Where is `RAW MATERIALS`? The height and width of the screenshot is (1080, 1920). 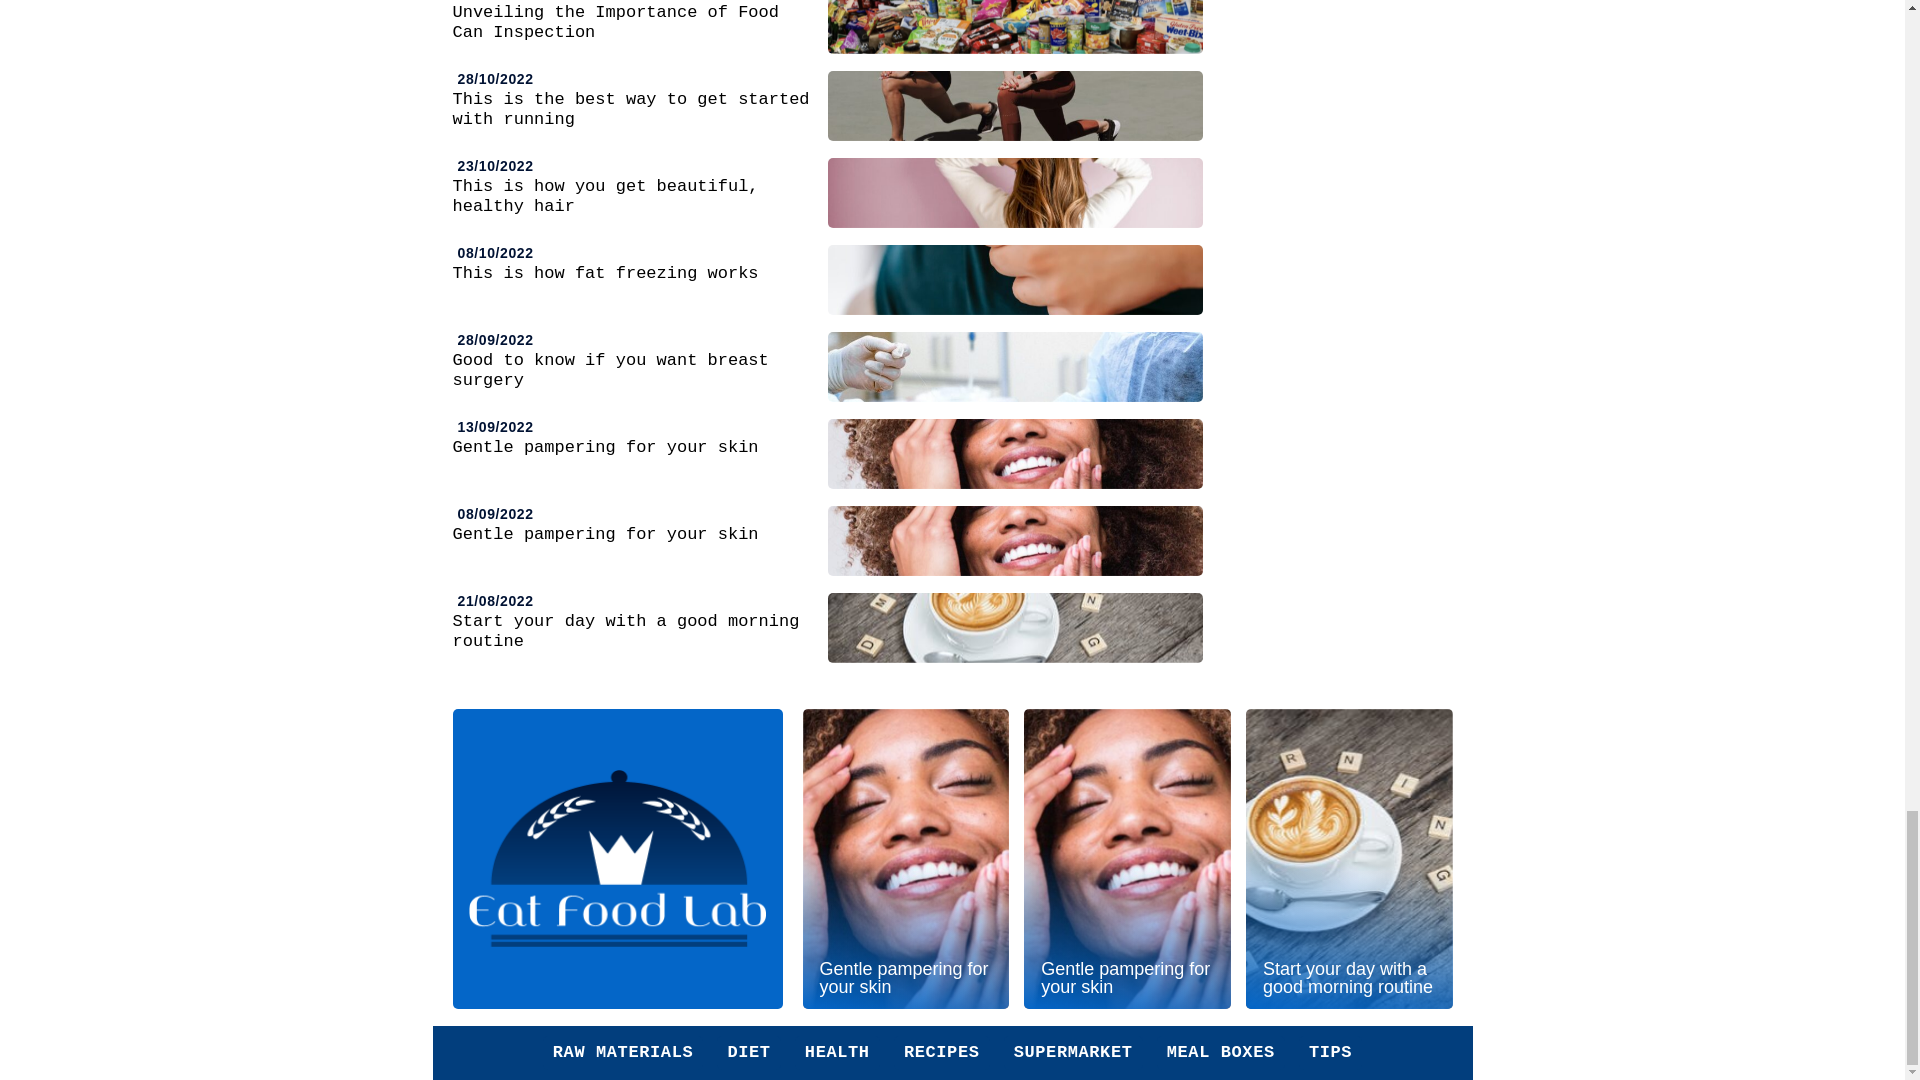
RAW MATERIALS is located at coordinates (622, 1052).